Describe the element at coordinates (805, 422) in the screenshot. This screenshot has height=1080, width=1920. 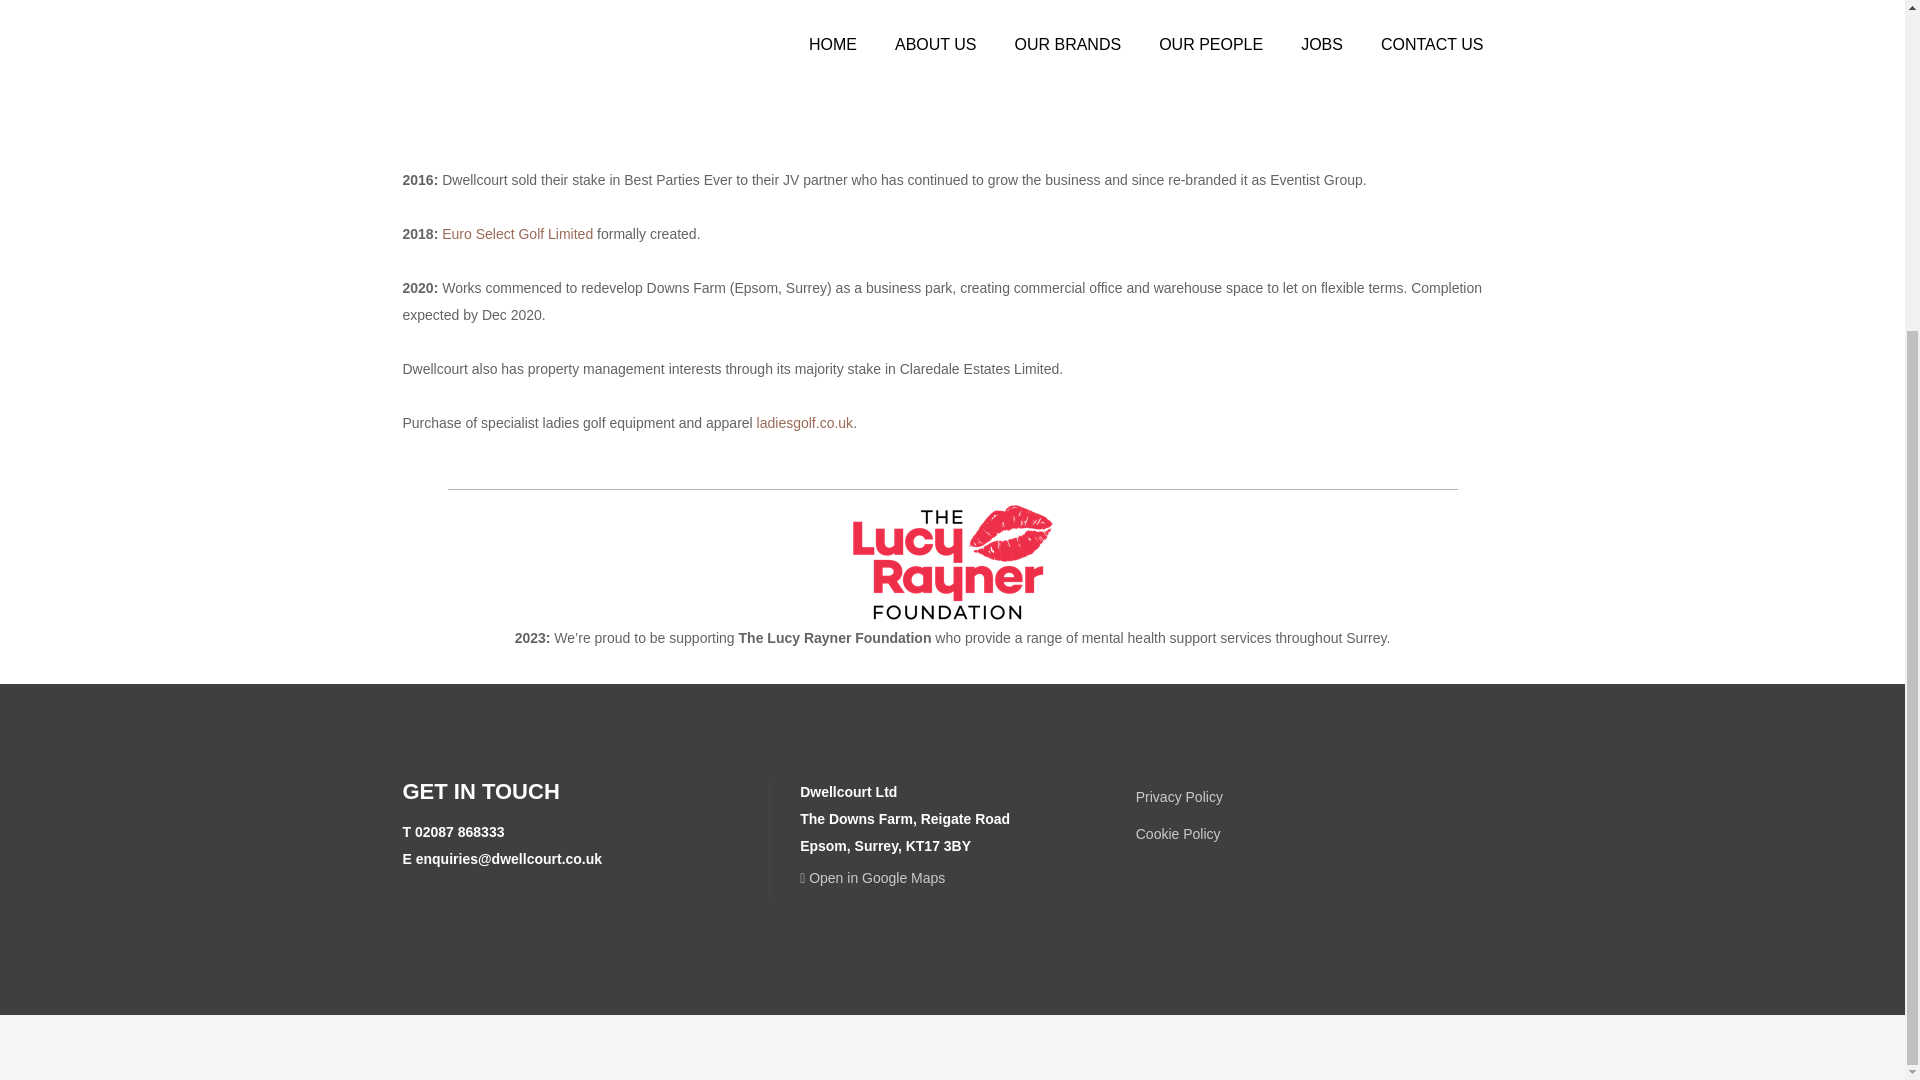
I see `ladiesgolf.co.uk` at that location.